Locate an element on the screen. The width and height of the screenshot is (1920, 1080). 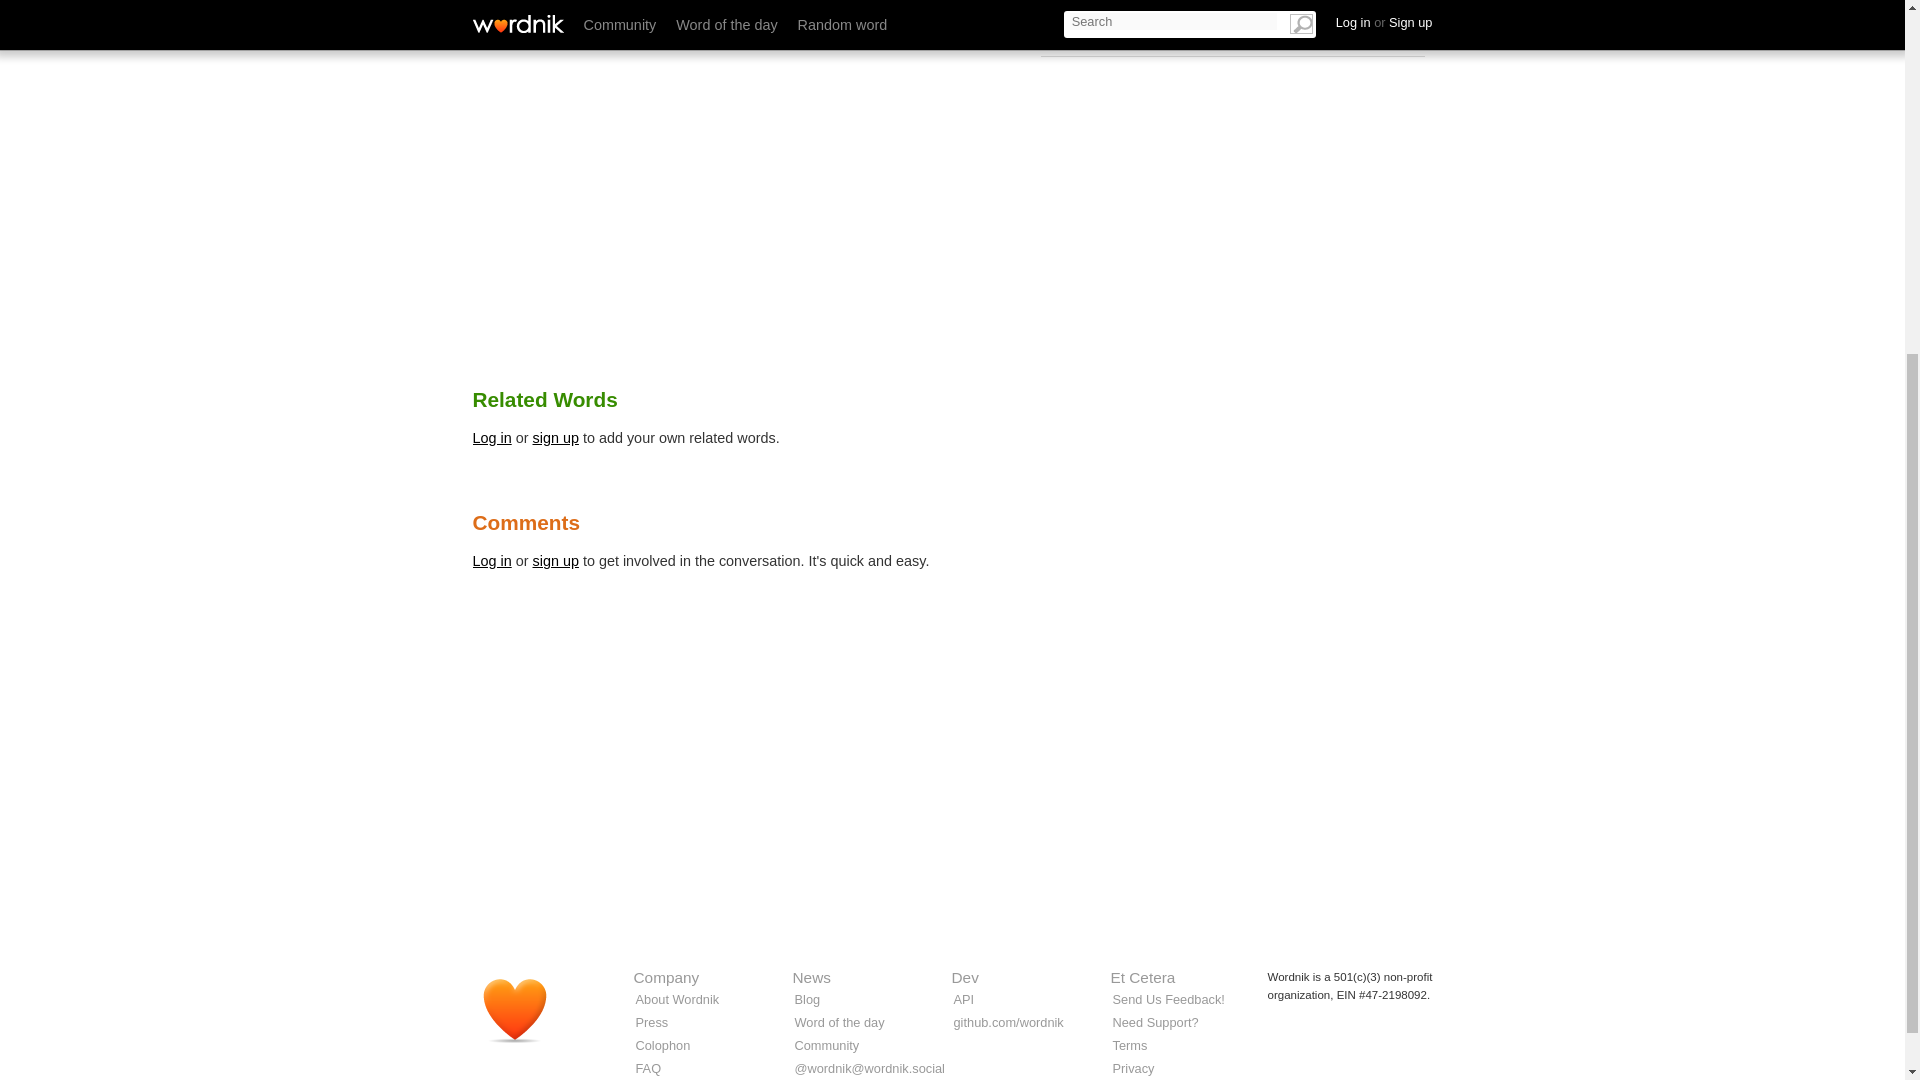
Community is located at coordinates (826, 1045).